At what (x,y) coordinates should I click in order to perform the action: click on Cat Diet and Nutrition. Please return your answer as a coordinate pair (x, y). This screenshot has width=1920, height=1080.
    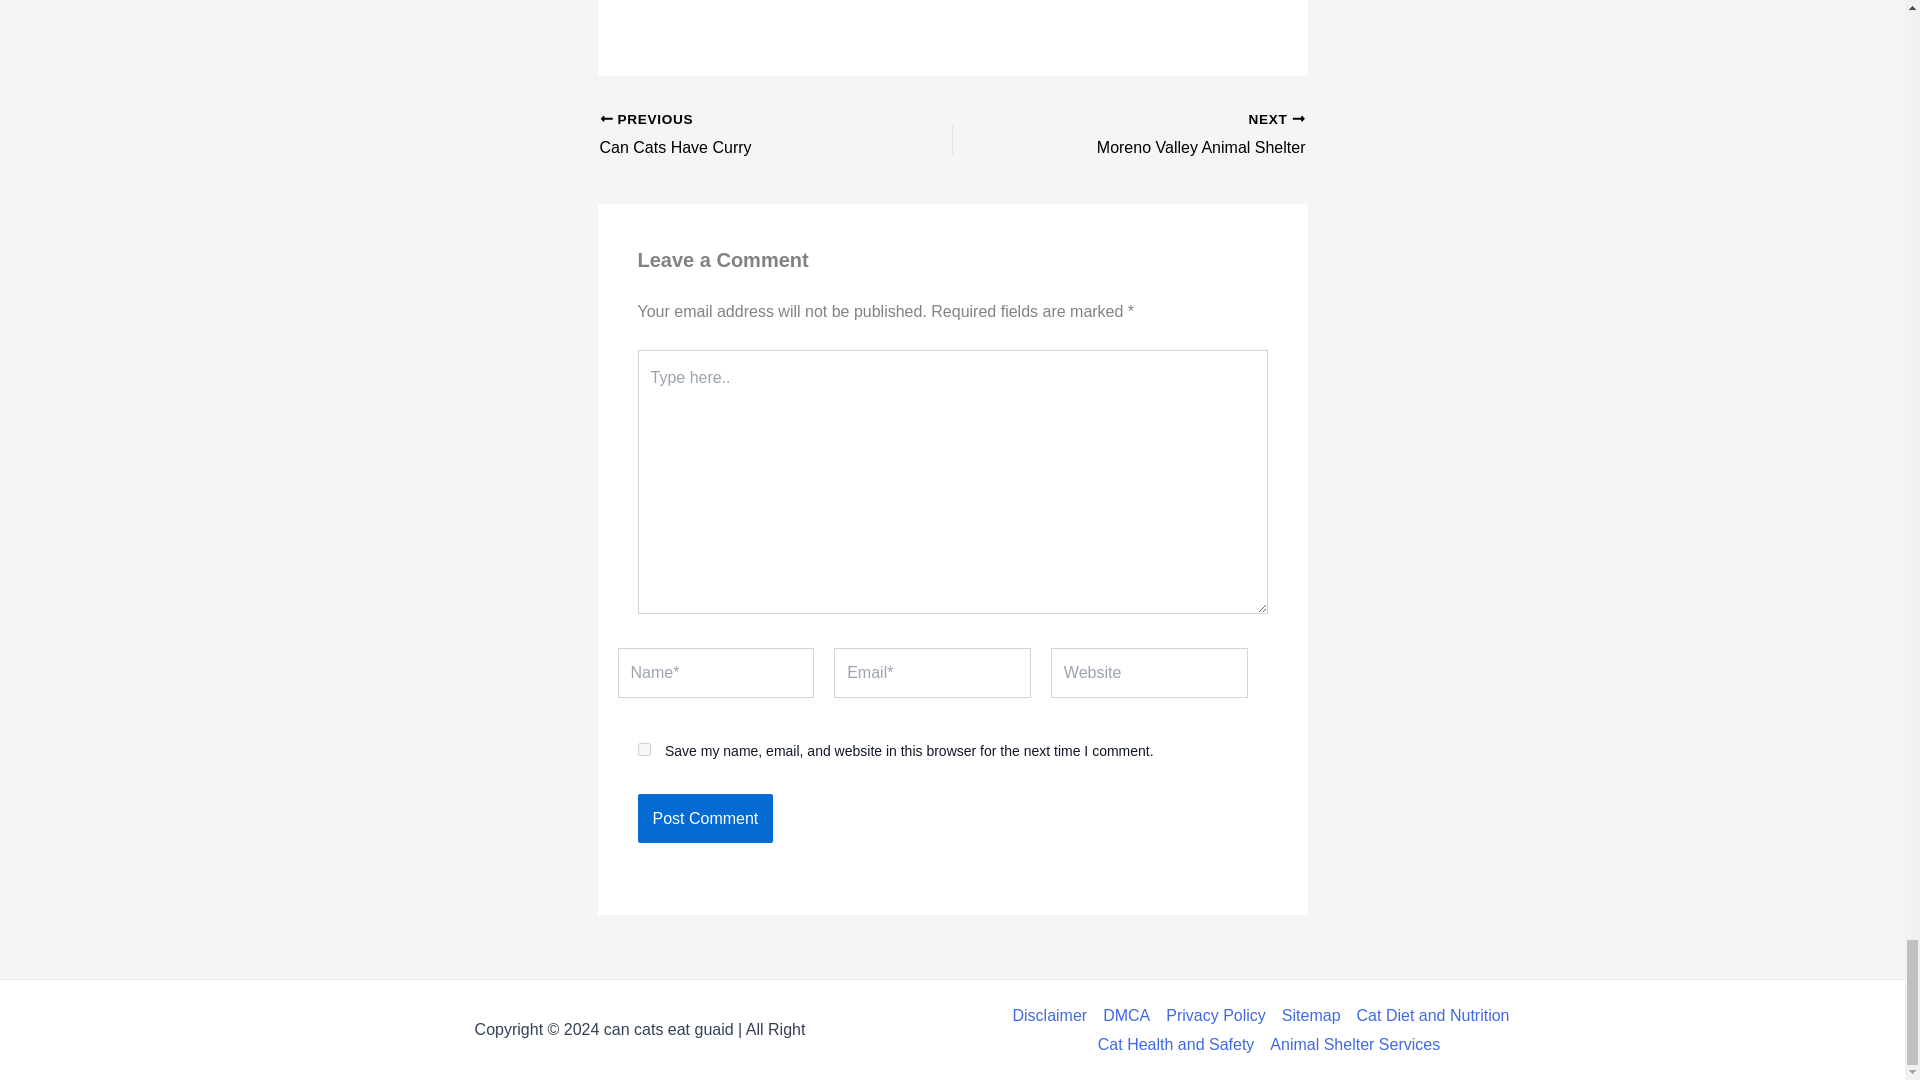
    Looking at the image, I should click on (644, 750).